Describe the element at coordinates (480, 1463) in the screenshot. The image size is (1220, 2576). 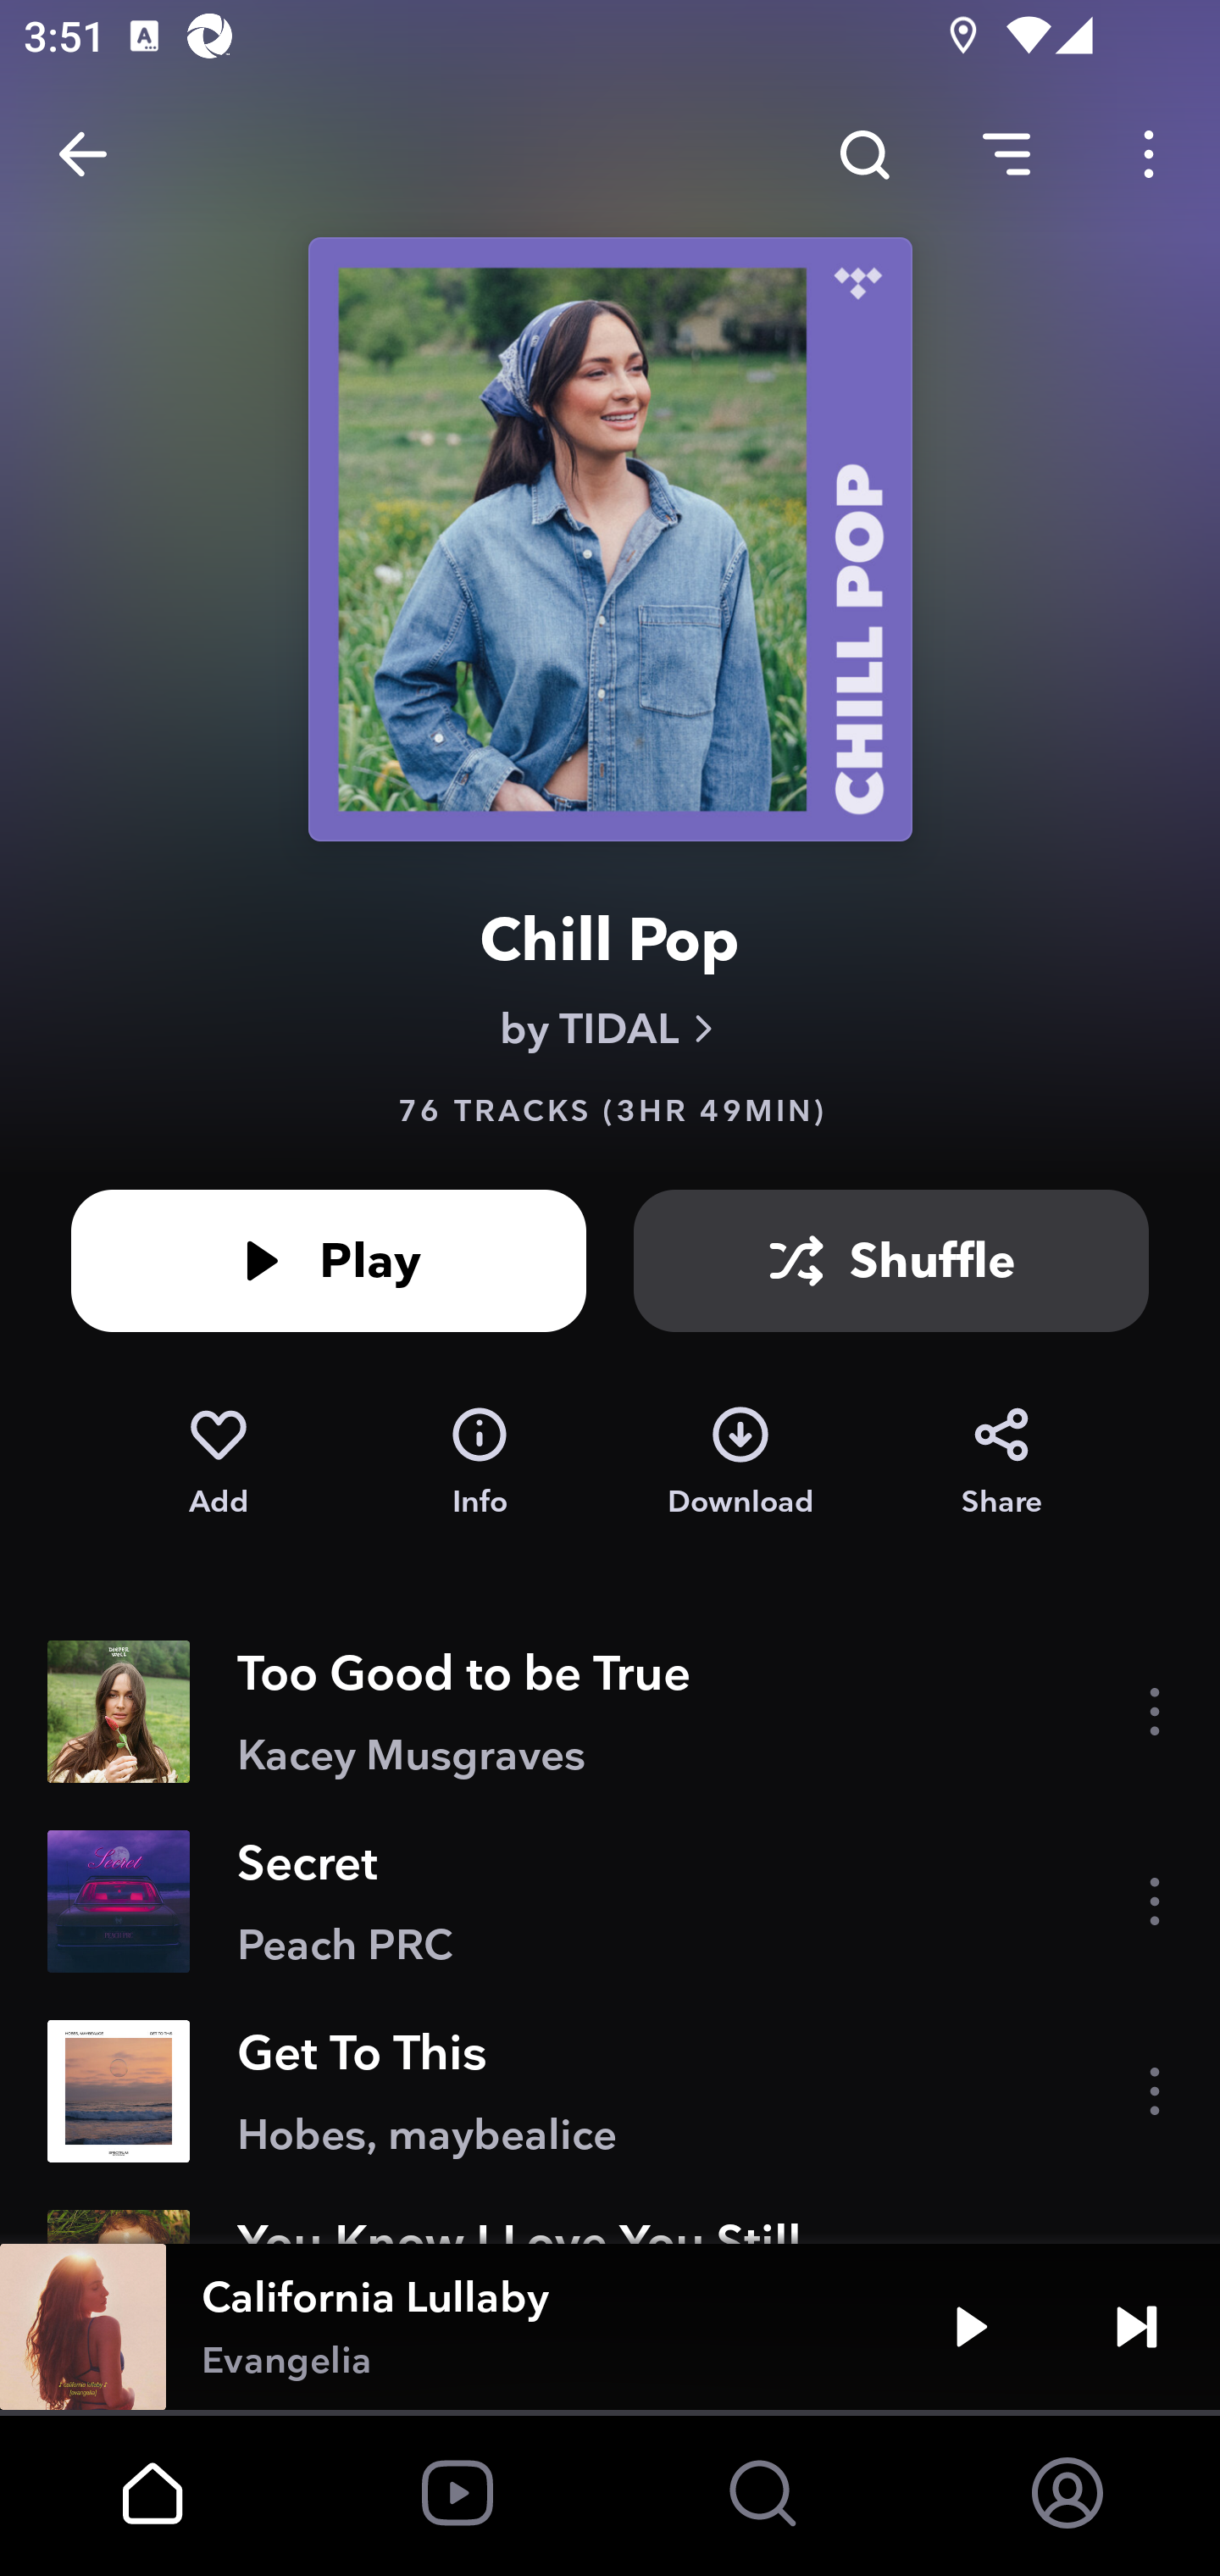
I see `Info` at that location.